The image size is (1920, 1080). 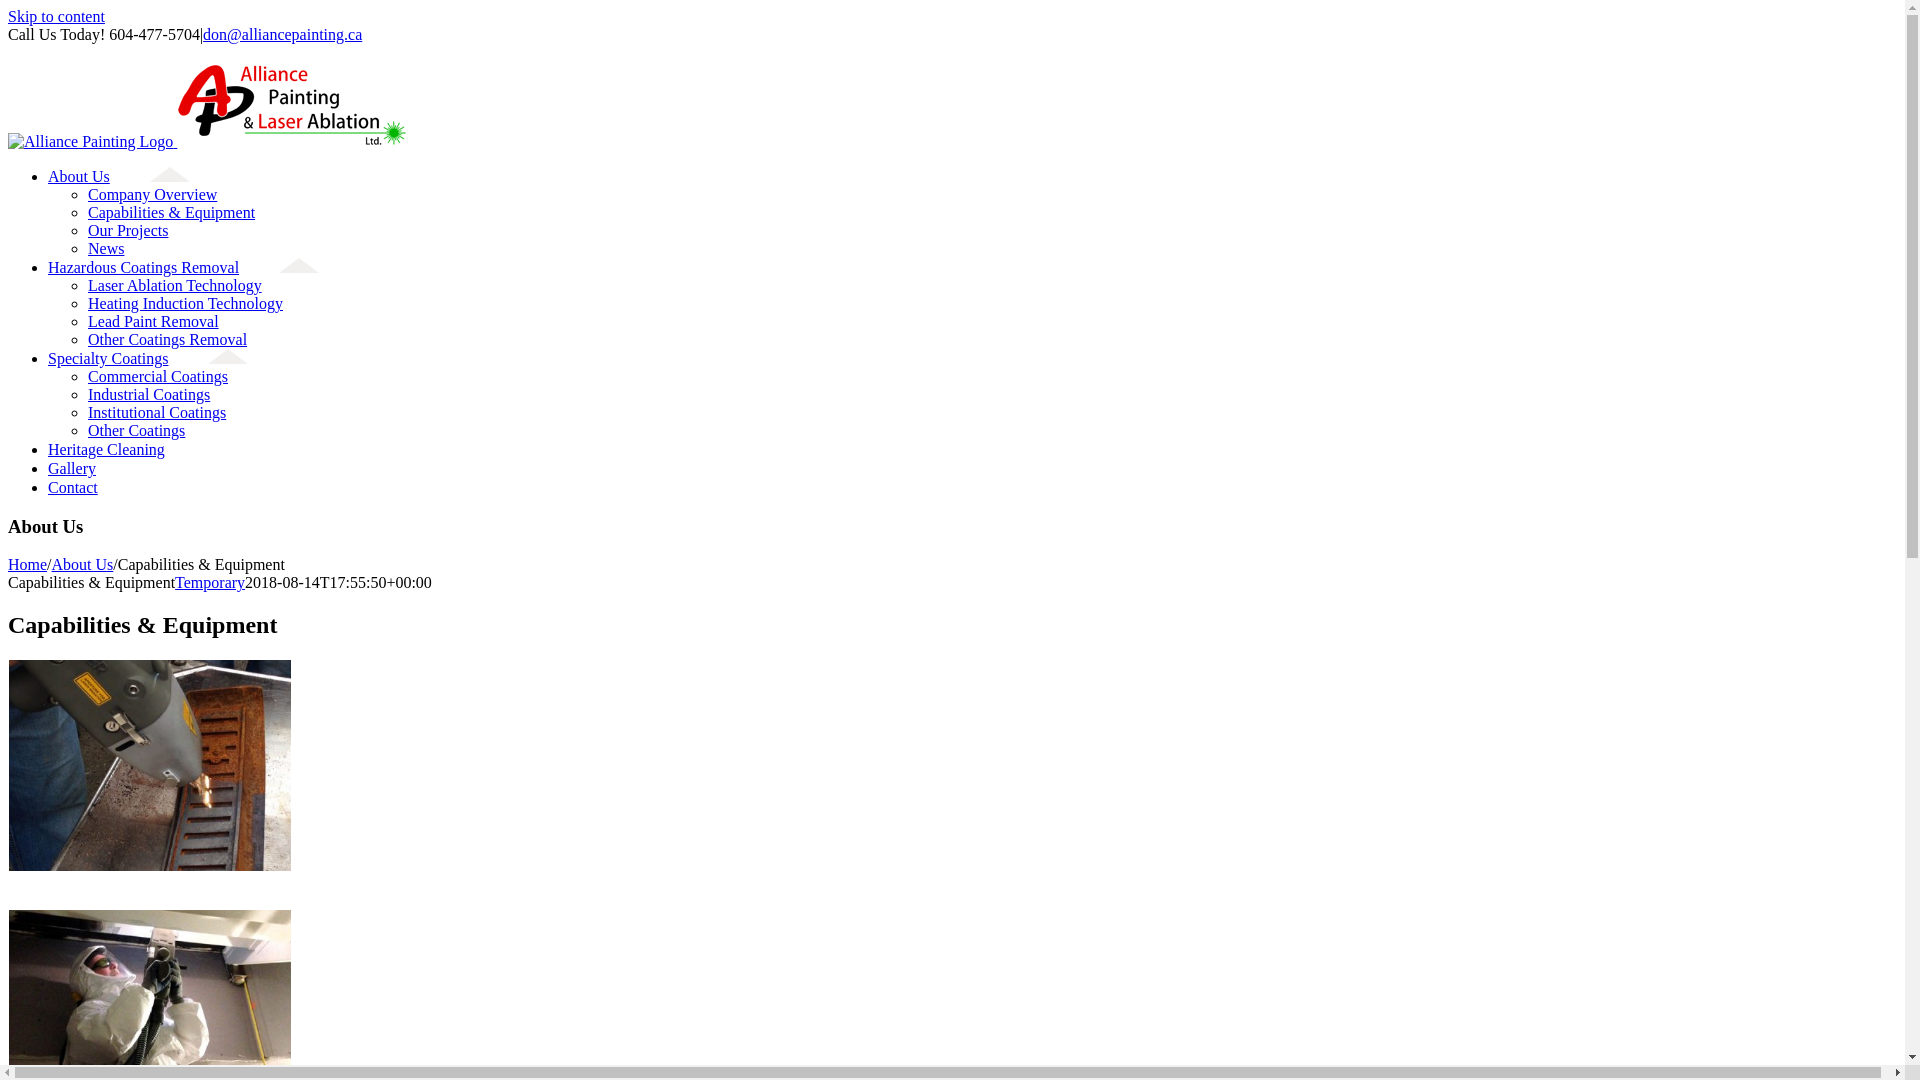 I want to click on Gallery, so click(x=92, y=468).